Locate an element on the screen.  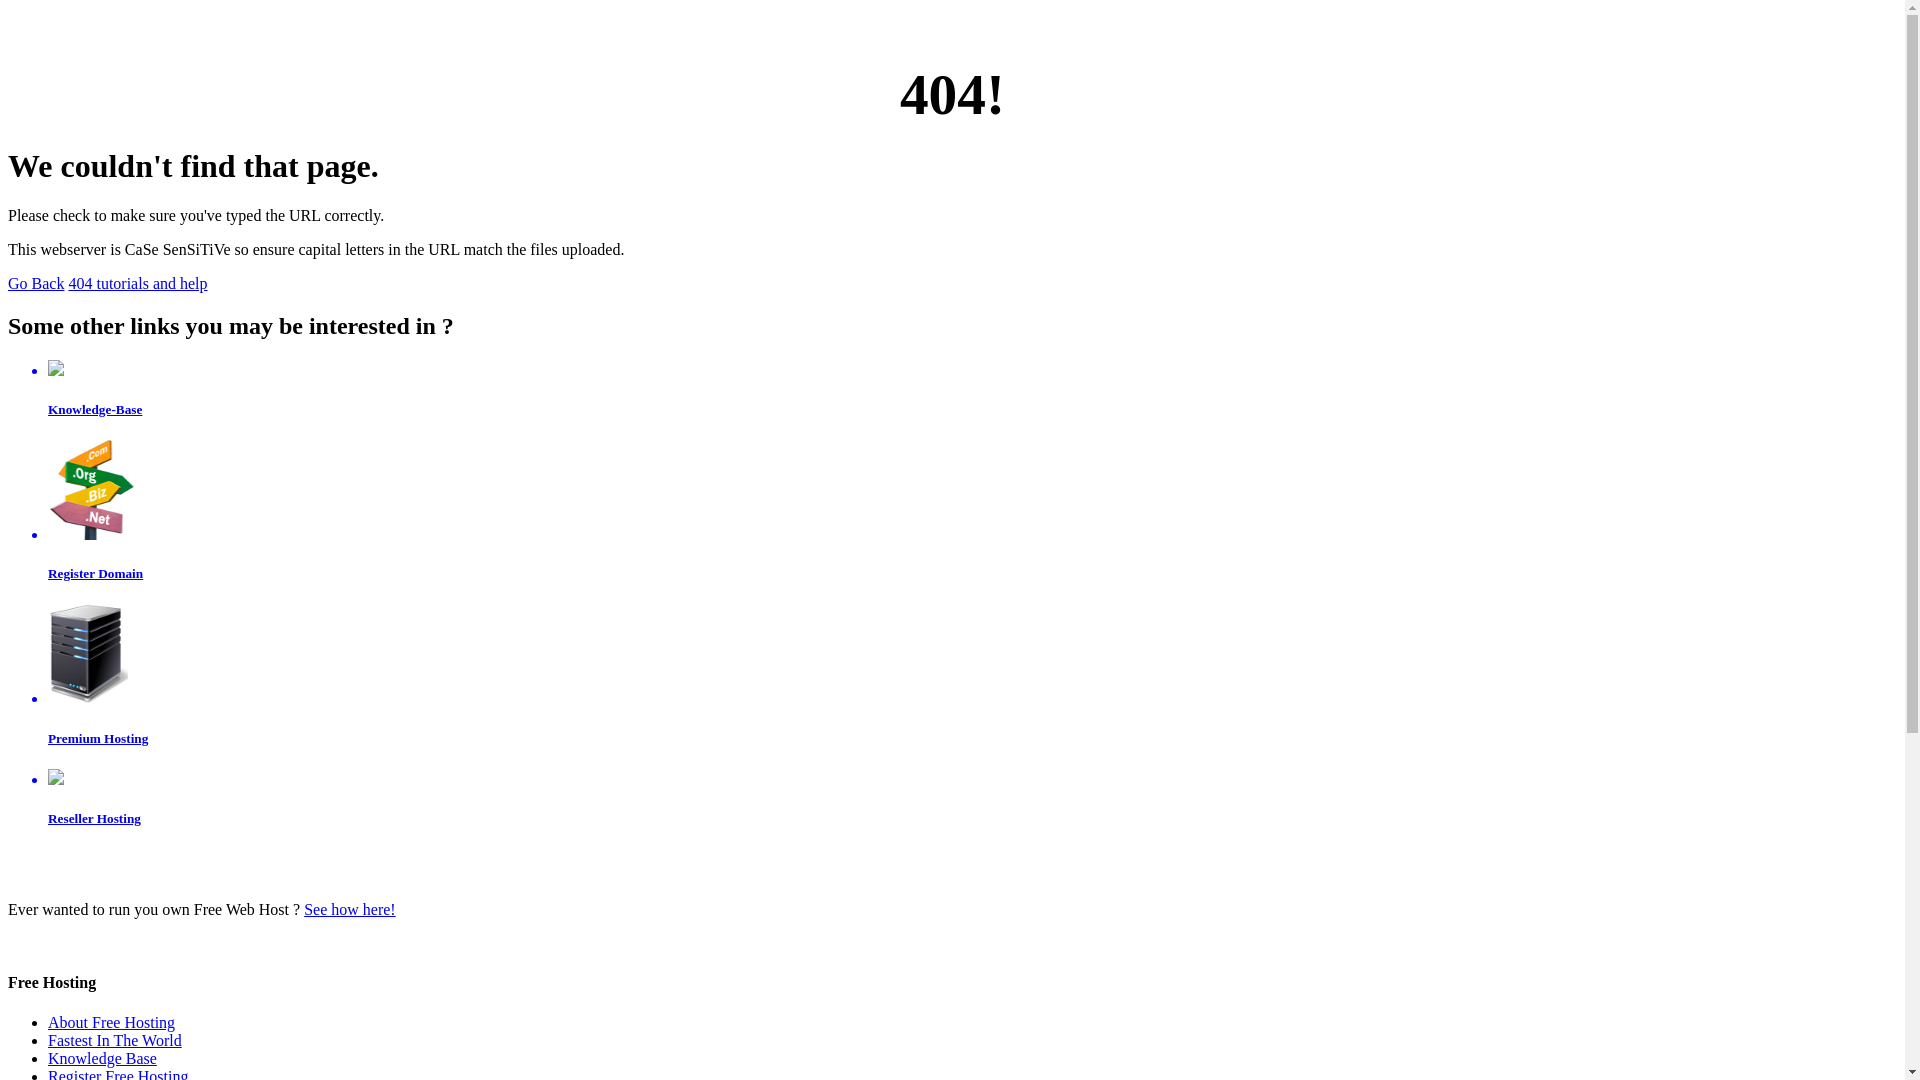
Premium Hosting is located at coordinates (972, 675).